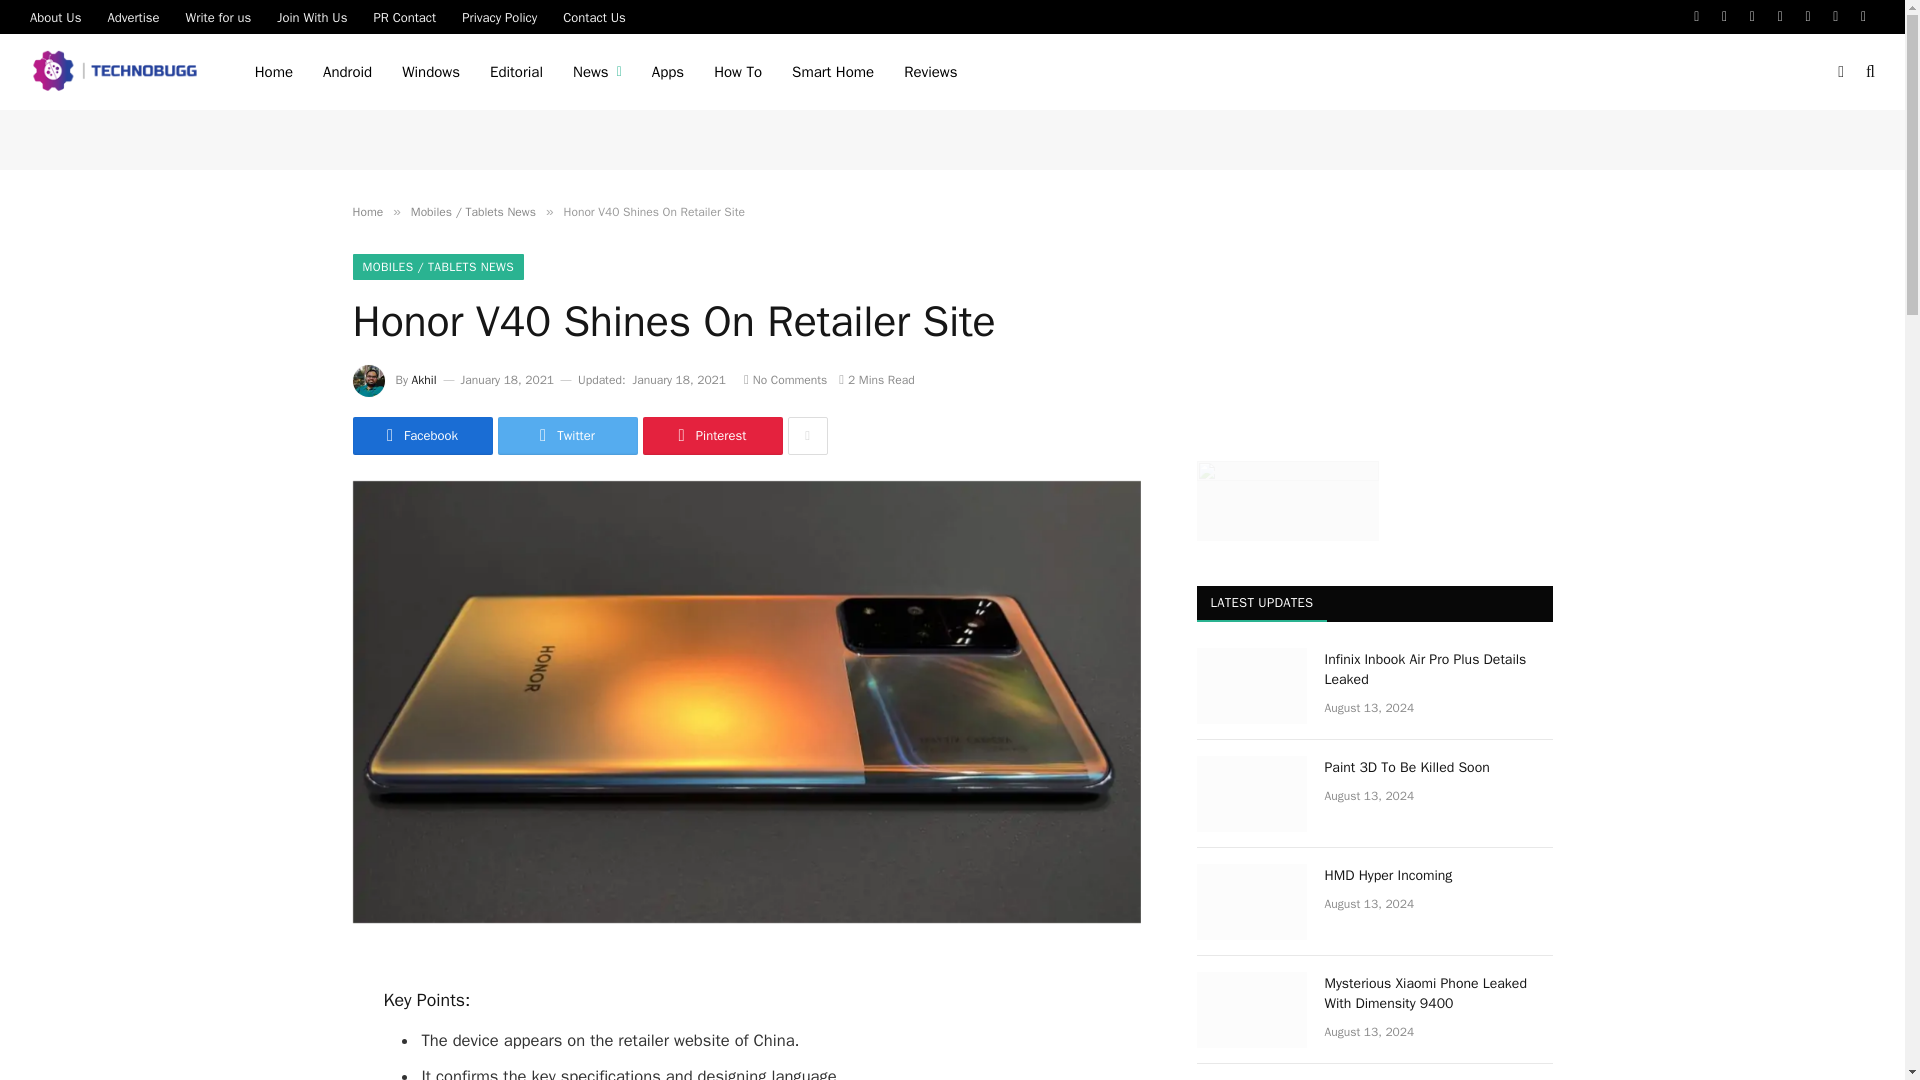  I want to click on Windows, so click(430, 72).